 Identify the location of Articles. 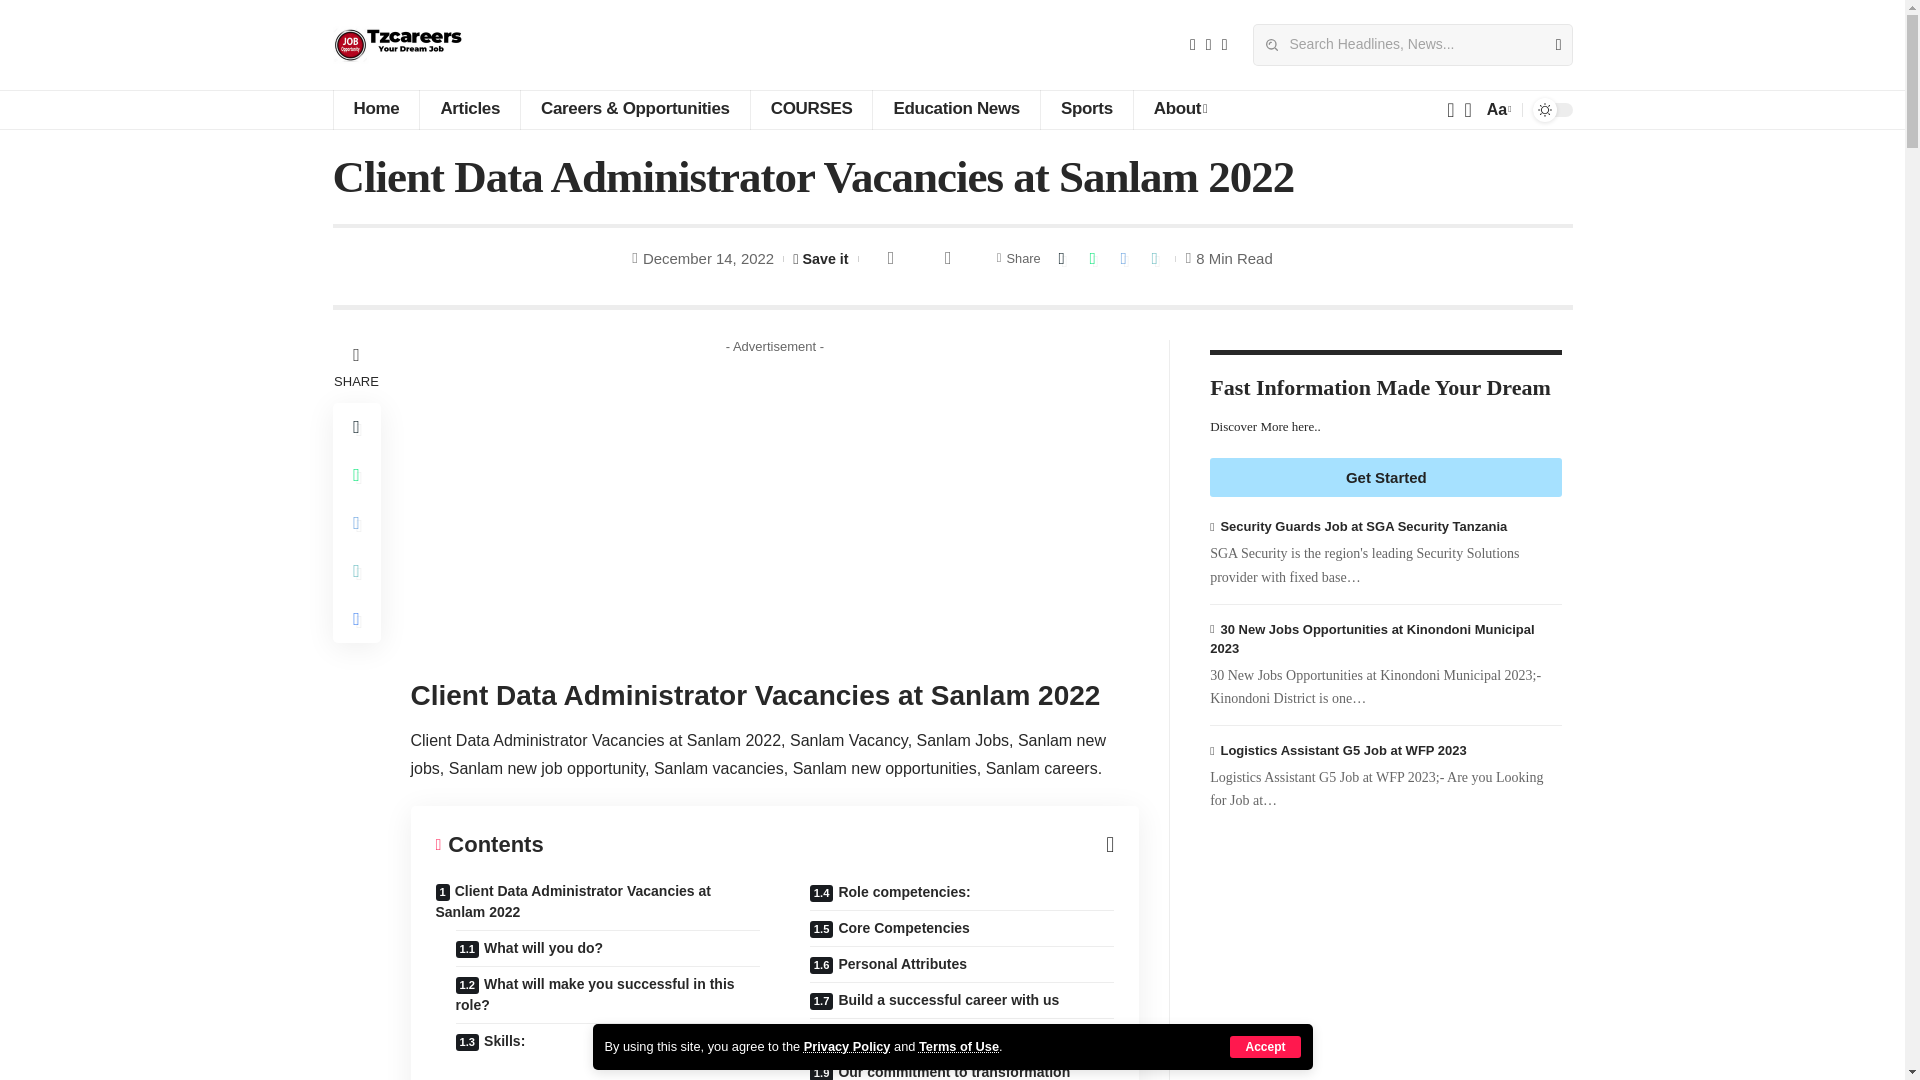
(469, 109).